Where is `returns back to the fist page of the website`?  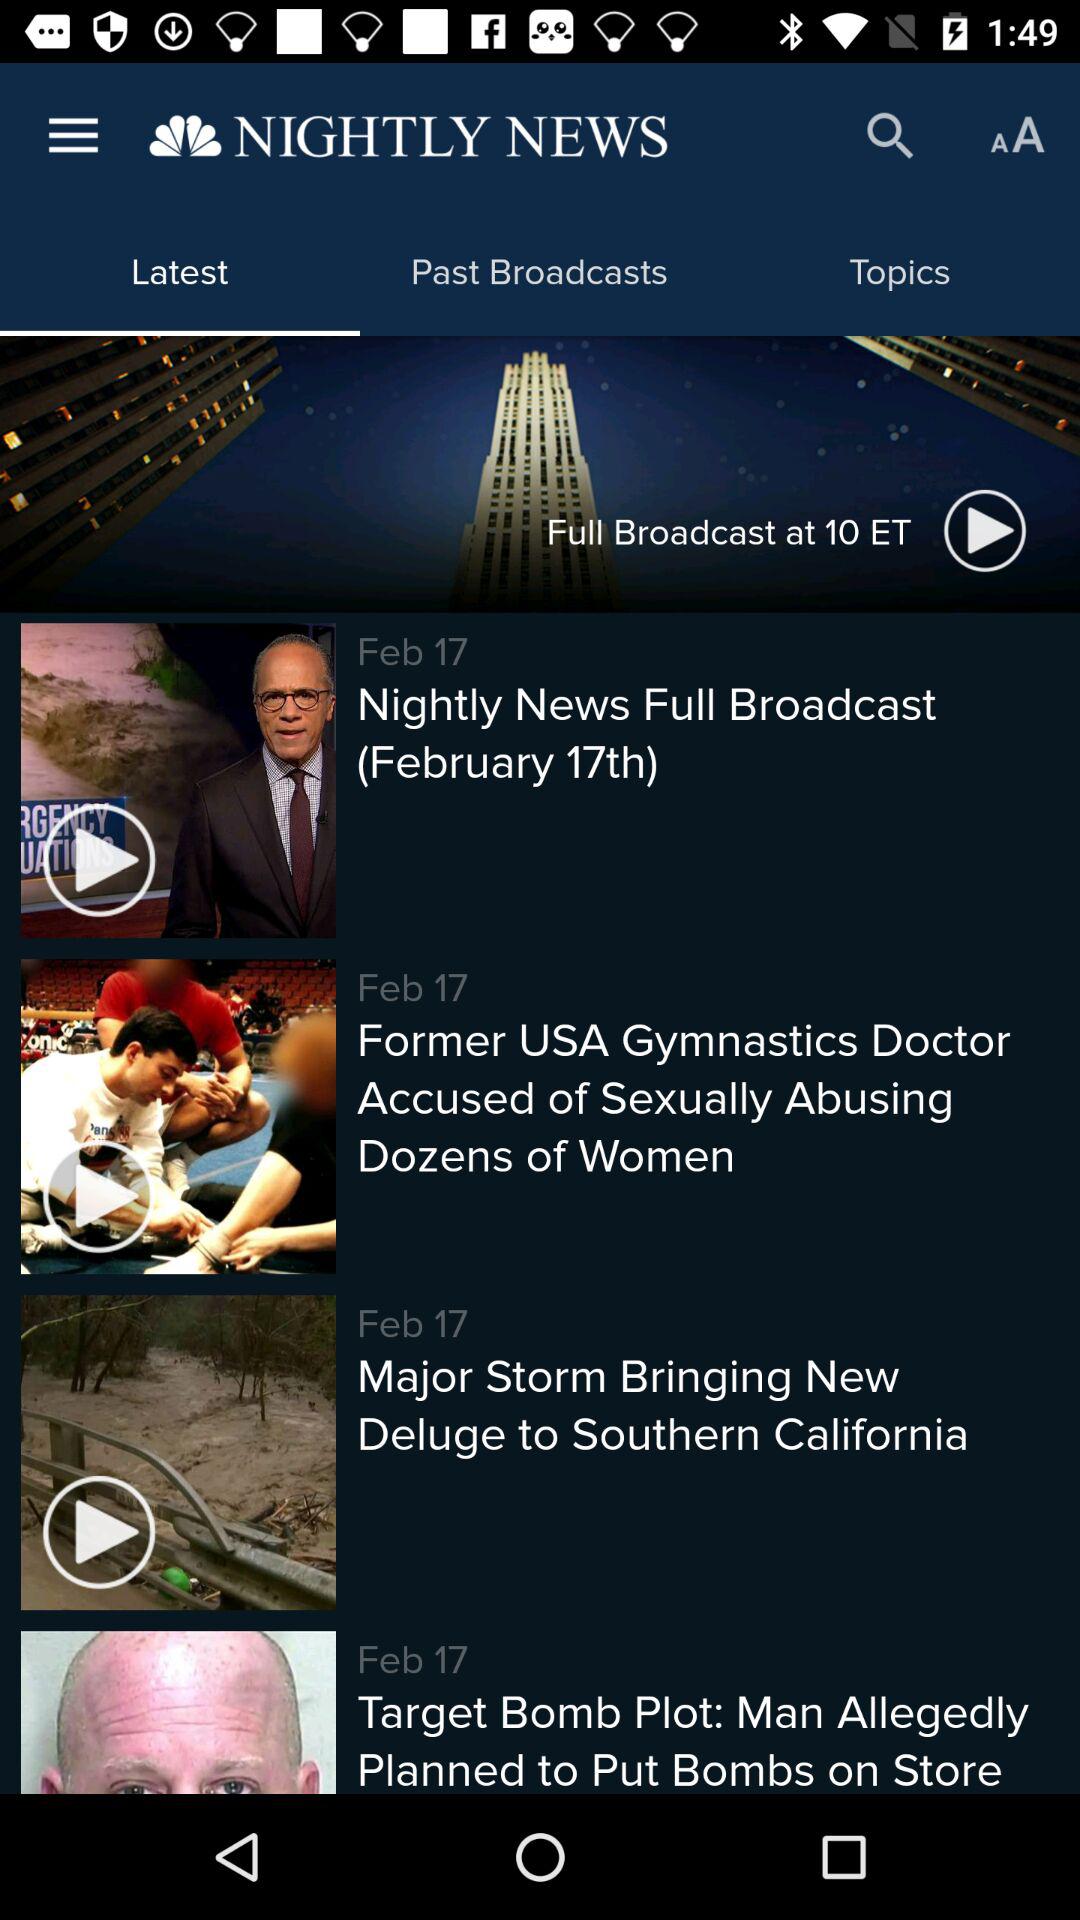 returns back to the fist page of the website is located at coordinates (408, 136).